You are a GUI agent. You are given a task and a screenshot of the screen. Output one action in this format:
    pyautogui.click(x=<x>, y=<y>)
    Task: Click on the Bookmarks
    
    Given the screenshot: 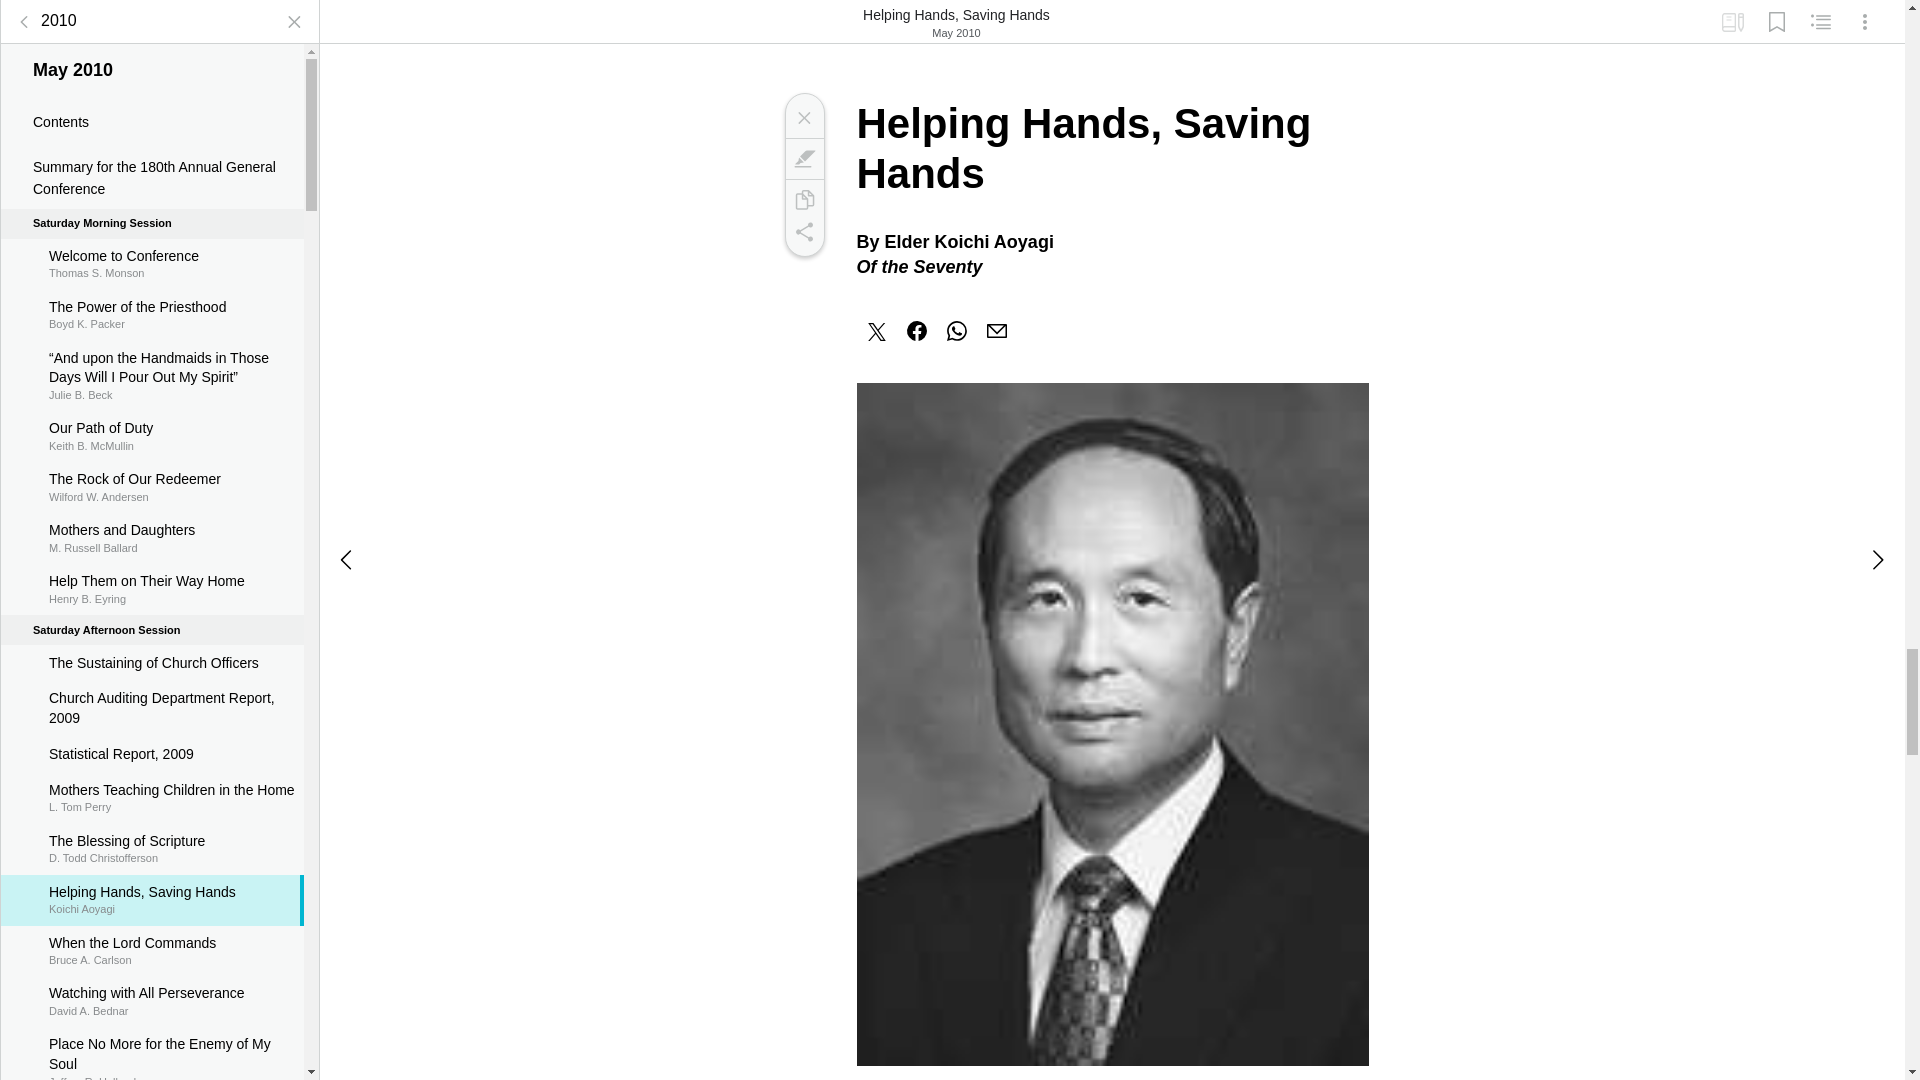 What is the action you would take?
    pyautogui.click(x=152, y=936)
    